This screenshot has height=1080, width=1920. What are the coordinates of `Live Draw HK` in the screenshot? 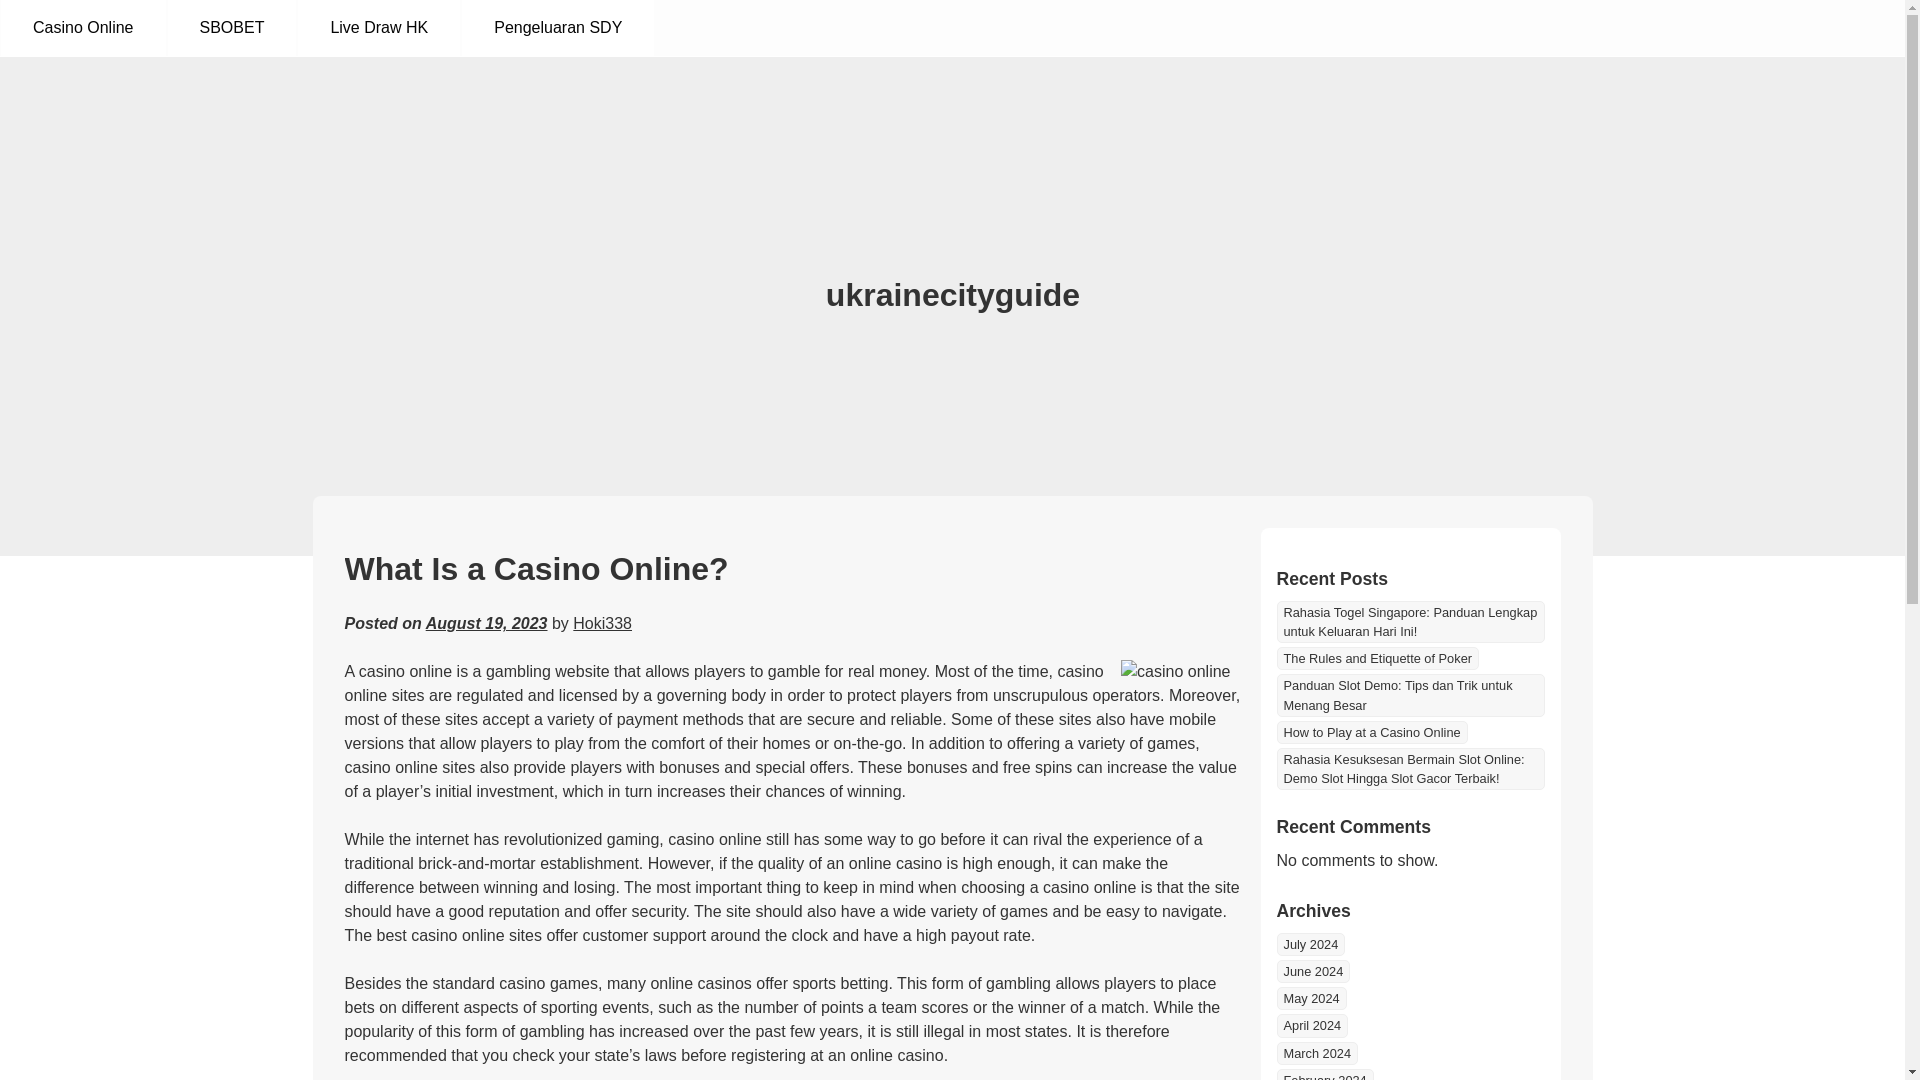 It's located at (378, 28).